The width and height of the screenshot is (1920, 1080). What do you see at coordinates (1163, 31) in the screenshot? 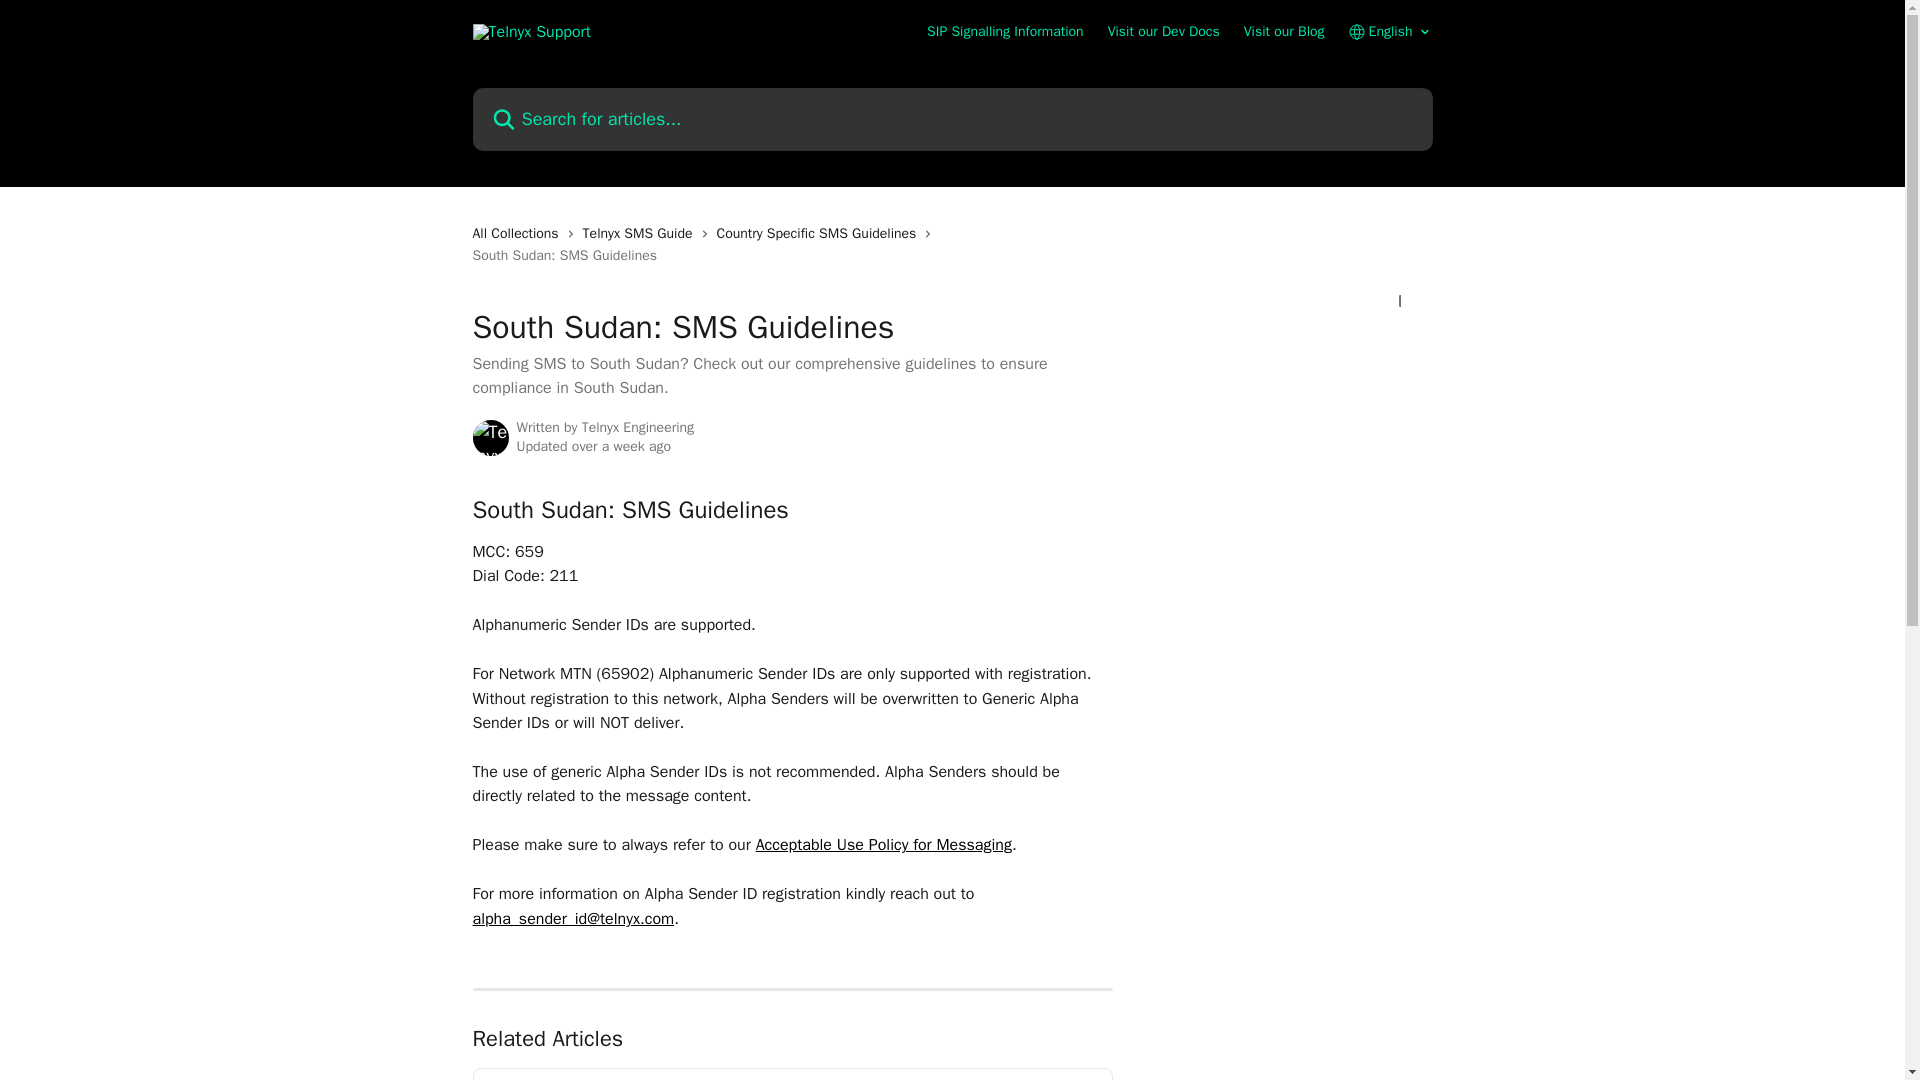
I see `Visit our Dev Docs` at bounding box center [1163, 31].